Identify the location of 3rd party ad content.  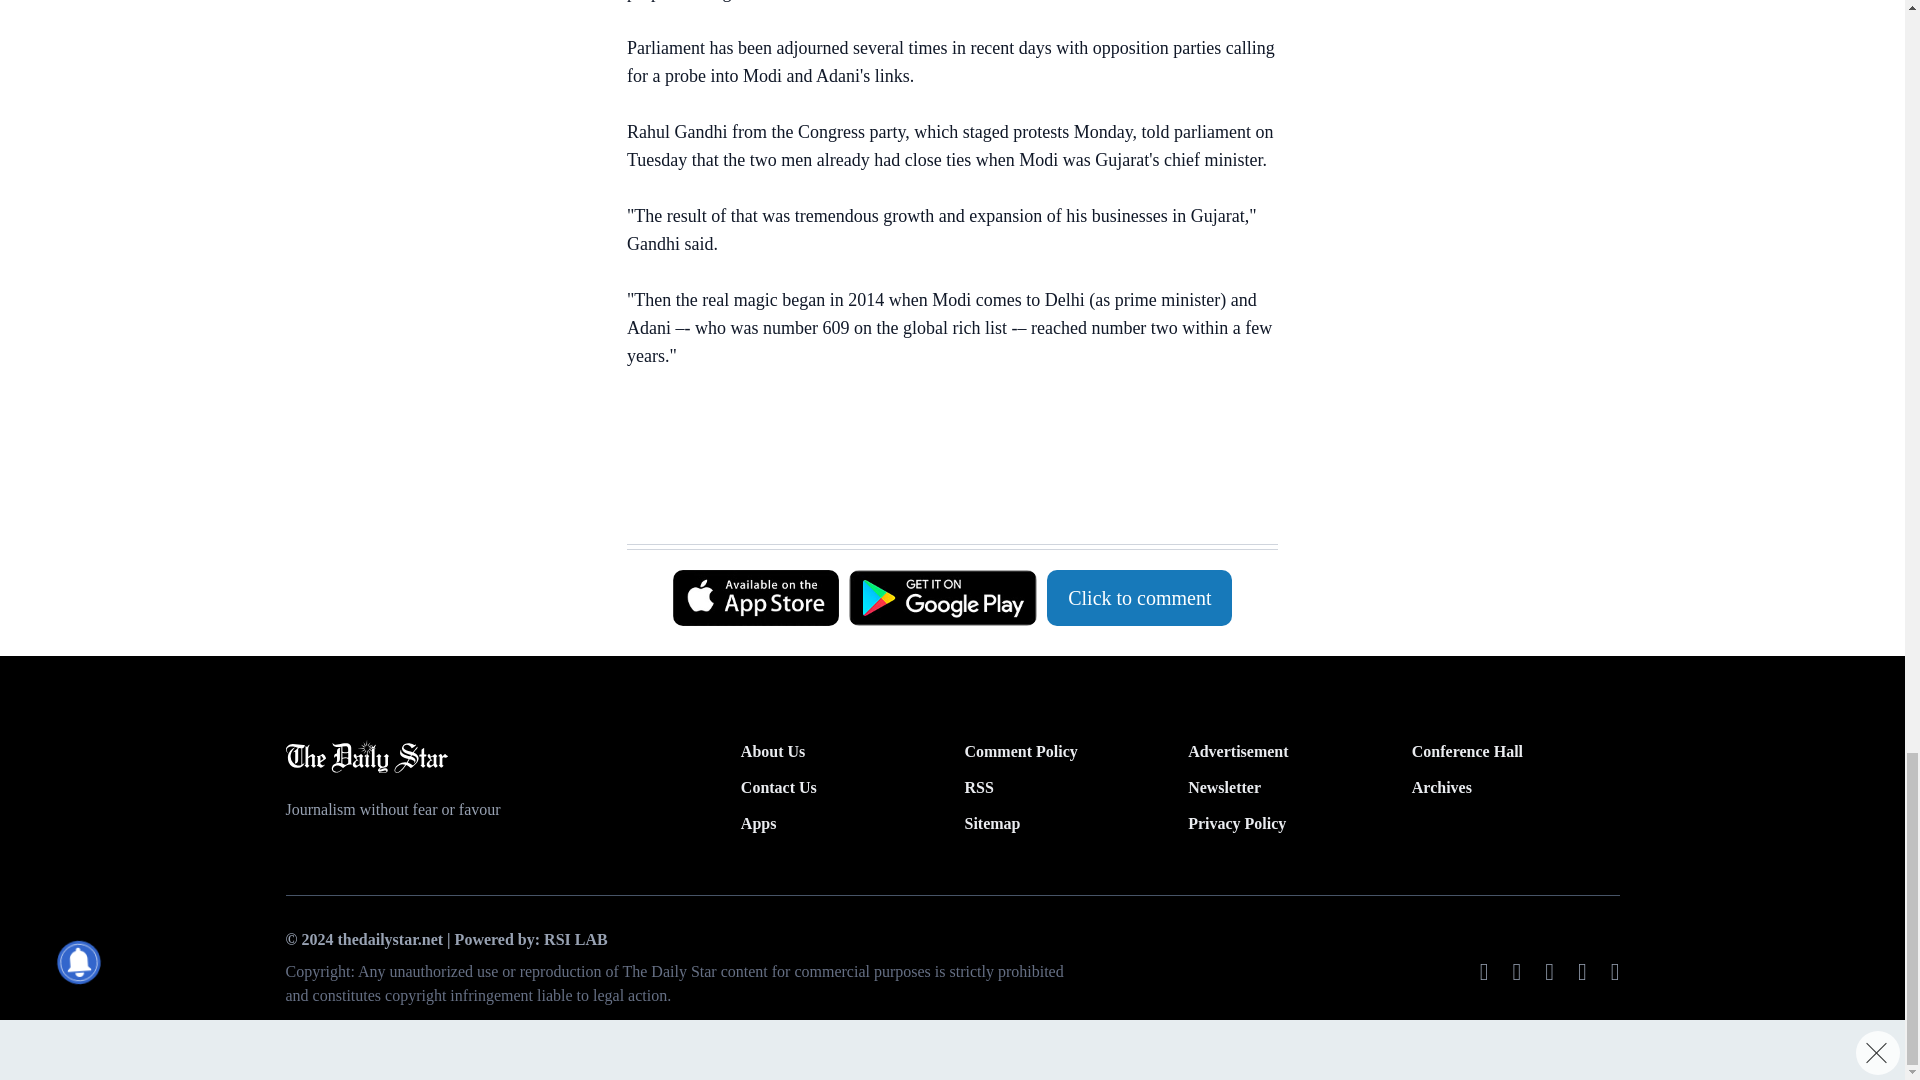
(942, 494).